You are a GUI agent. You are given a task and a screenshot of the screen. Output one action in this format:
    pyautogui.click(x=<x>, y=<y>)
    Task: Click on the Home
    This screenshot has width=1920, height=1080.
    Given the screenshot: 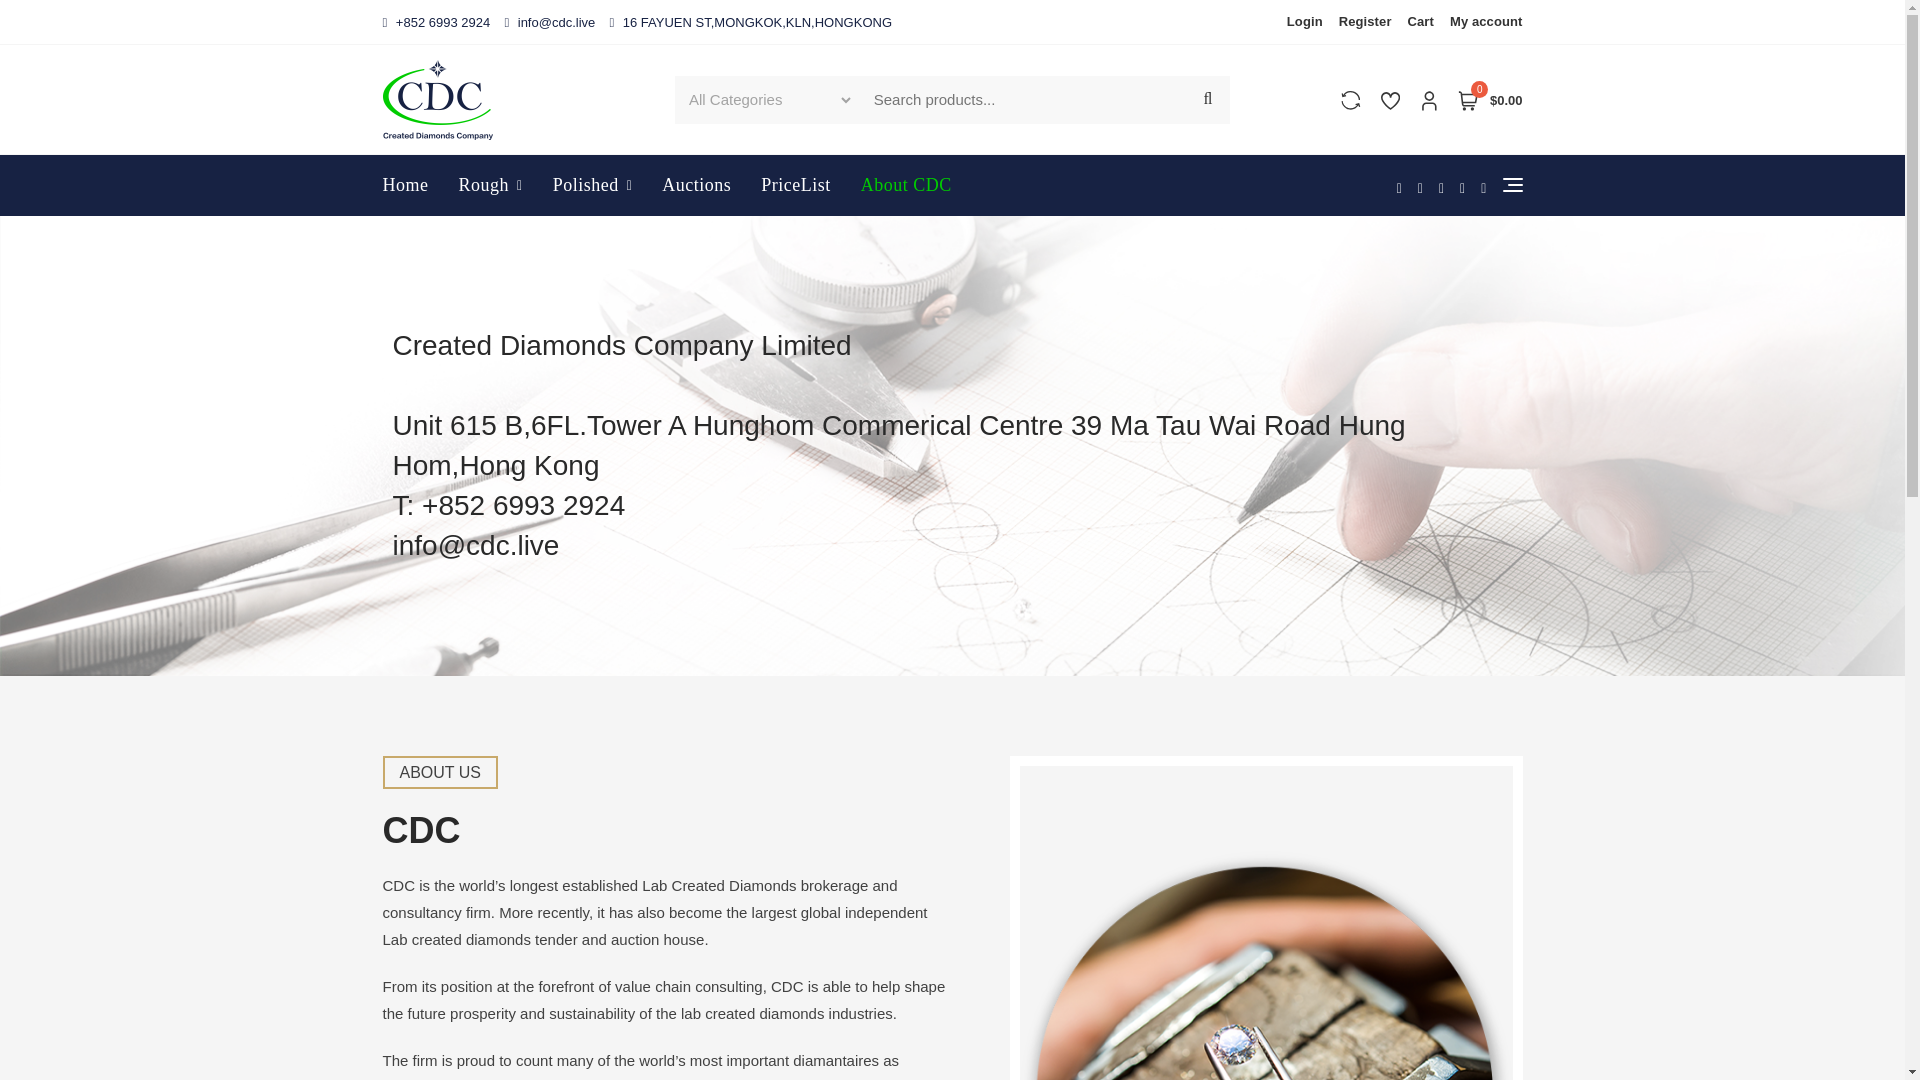 What is the action you would take?
    pyautogui.click(x=412, y=186)
    